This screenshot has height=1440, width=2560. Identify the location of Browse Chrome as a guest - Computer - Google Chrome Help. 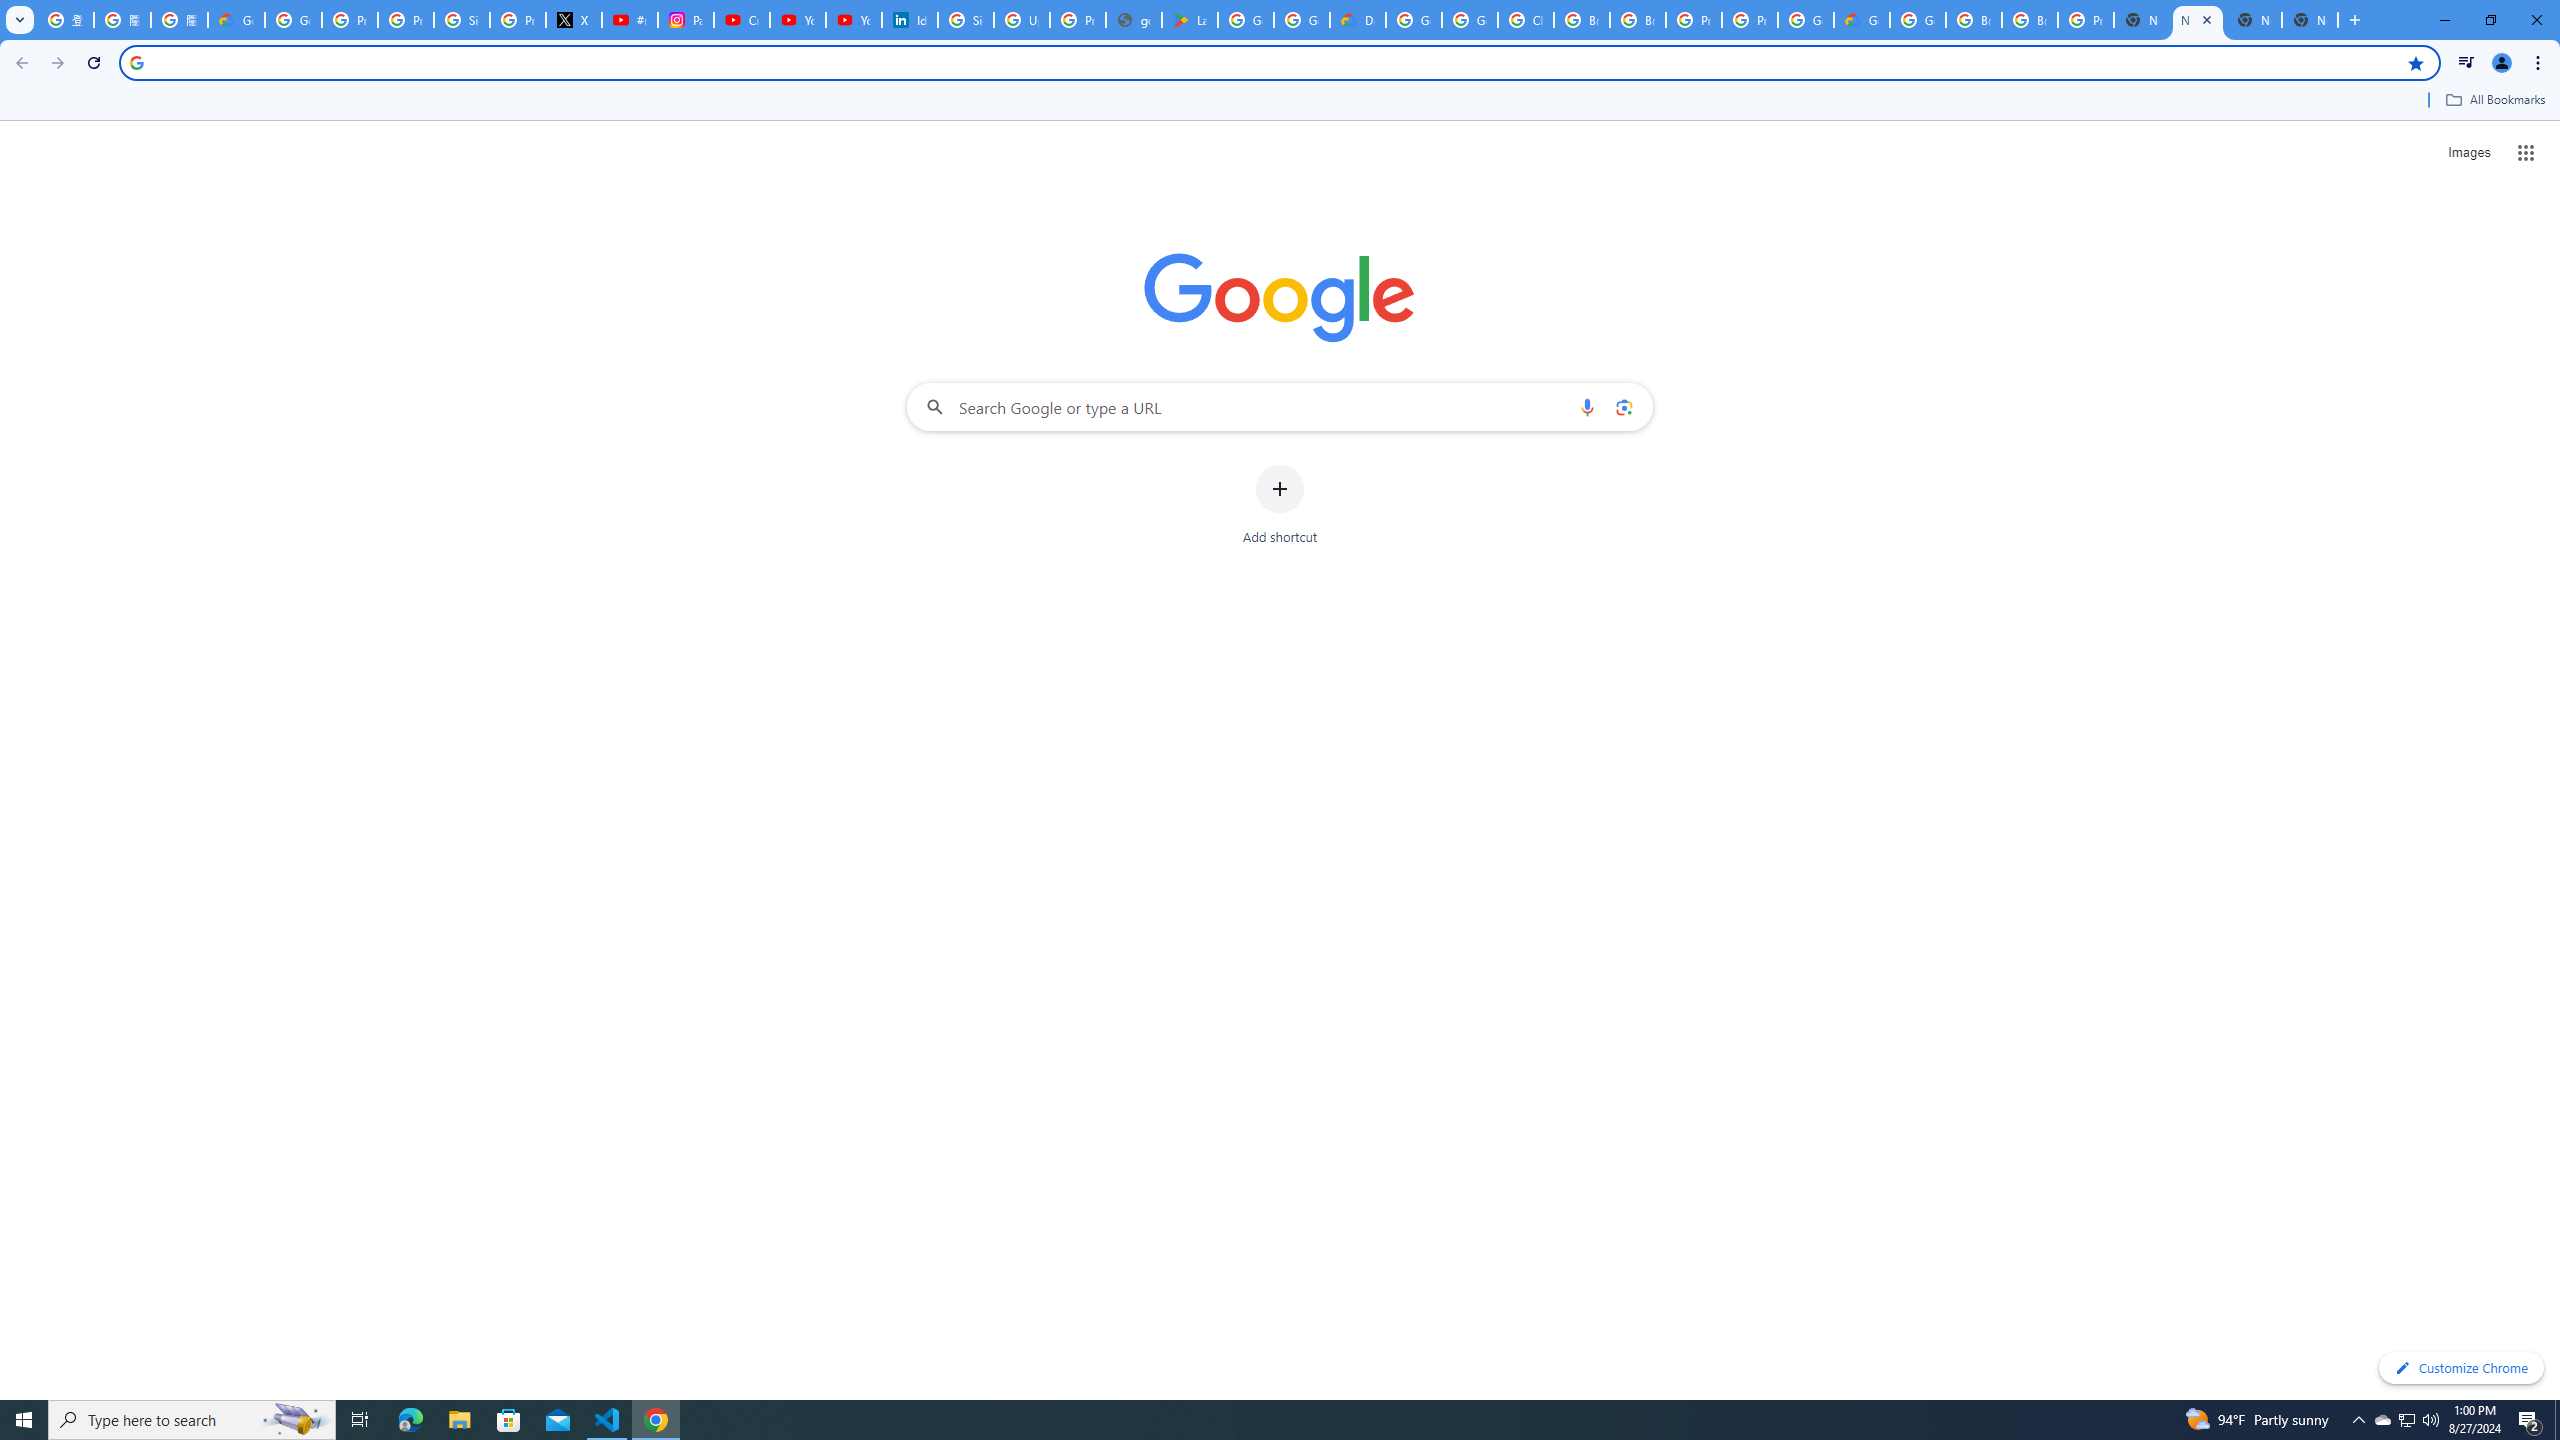
(1974, 20).